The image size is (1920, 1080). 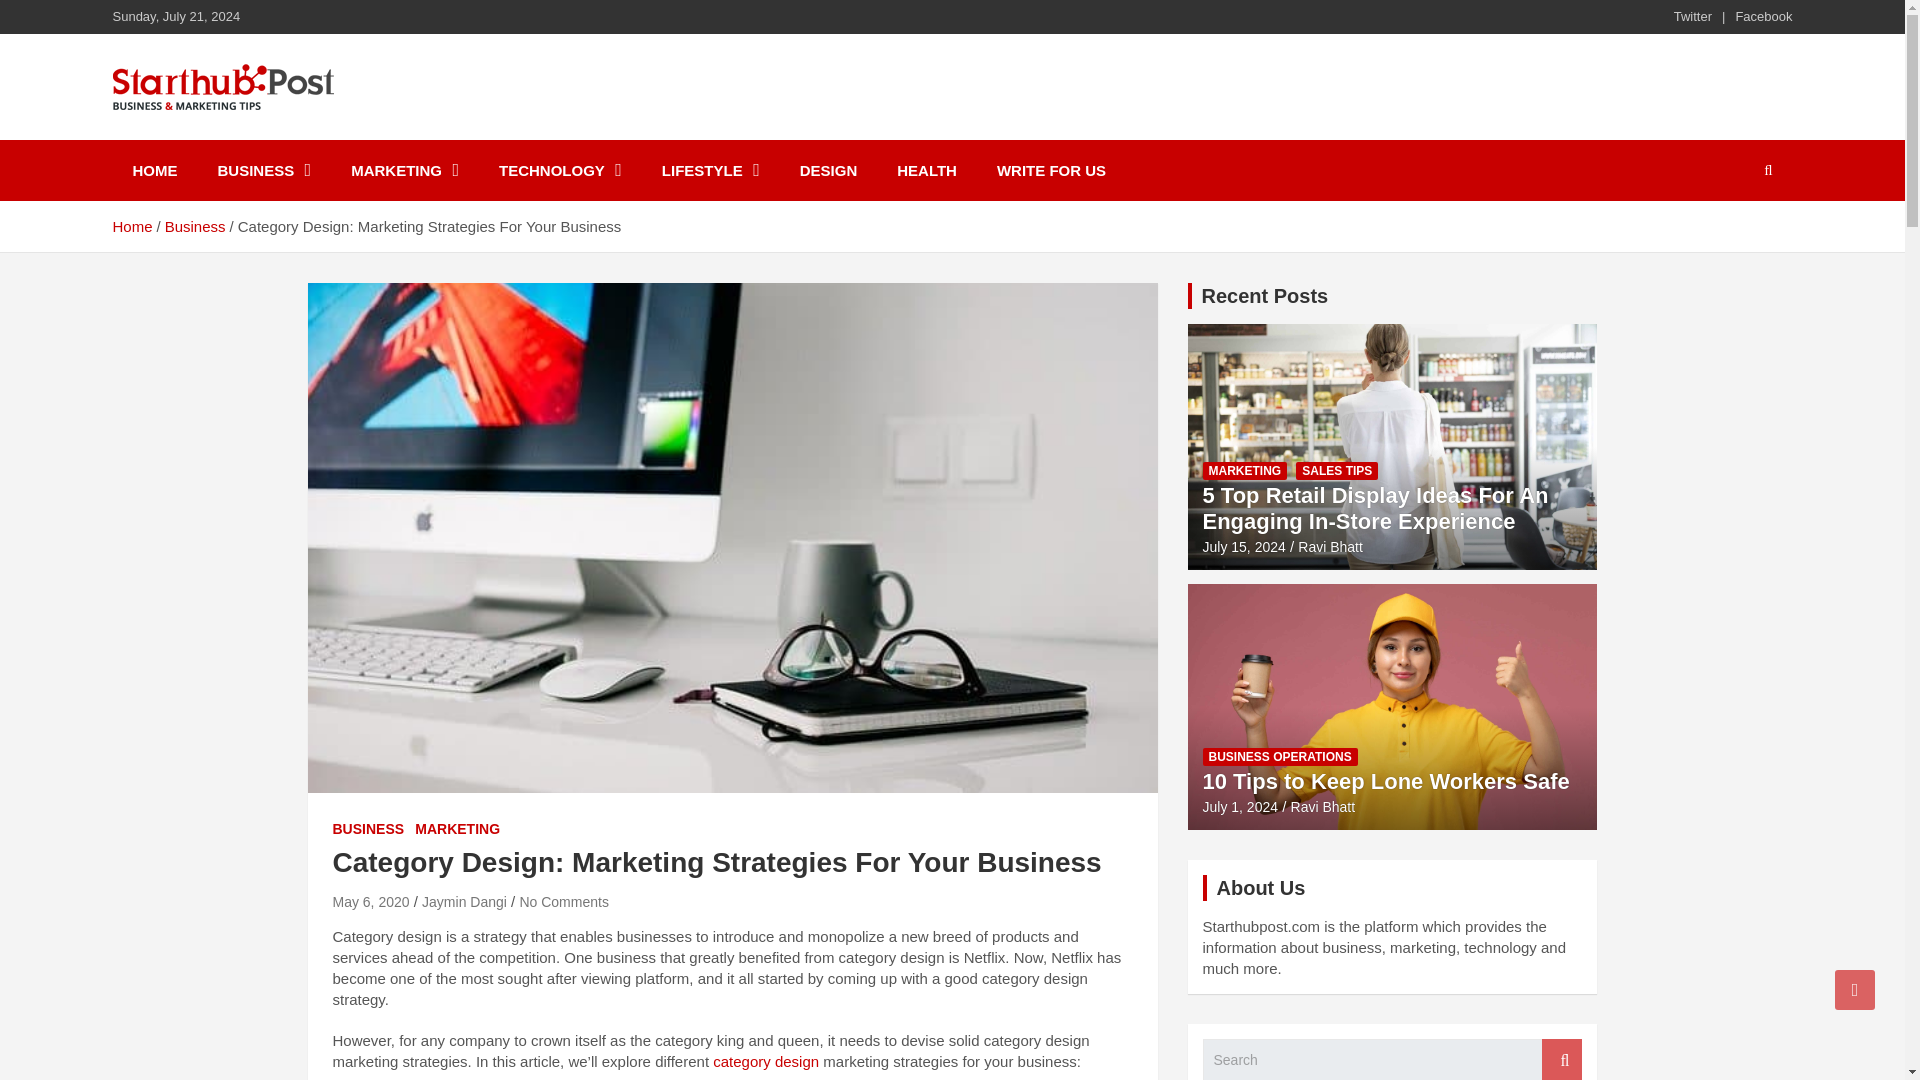 I want to click on Category Design: Marketing Strategies For Your Business, so click(x=370, y=902).